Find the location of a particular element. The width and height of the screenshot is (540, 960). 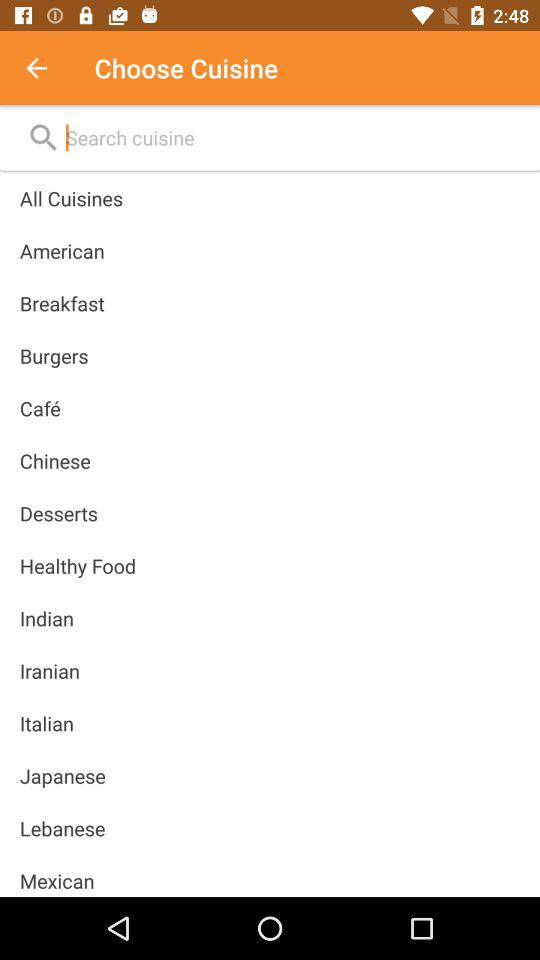

go back is located at coordinates (47, 68).